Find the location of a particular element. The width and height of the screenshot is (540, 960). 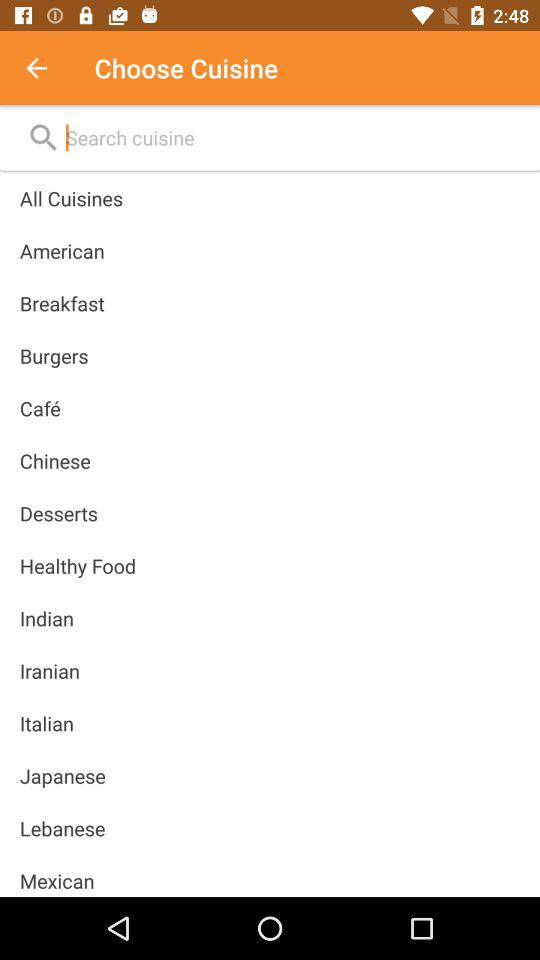

go back is located at coordinates (47, 68).